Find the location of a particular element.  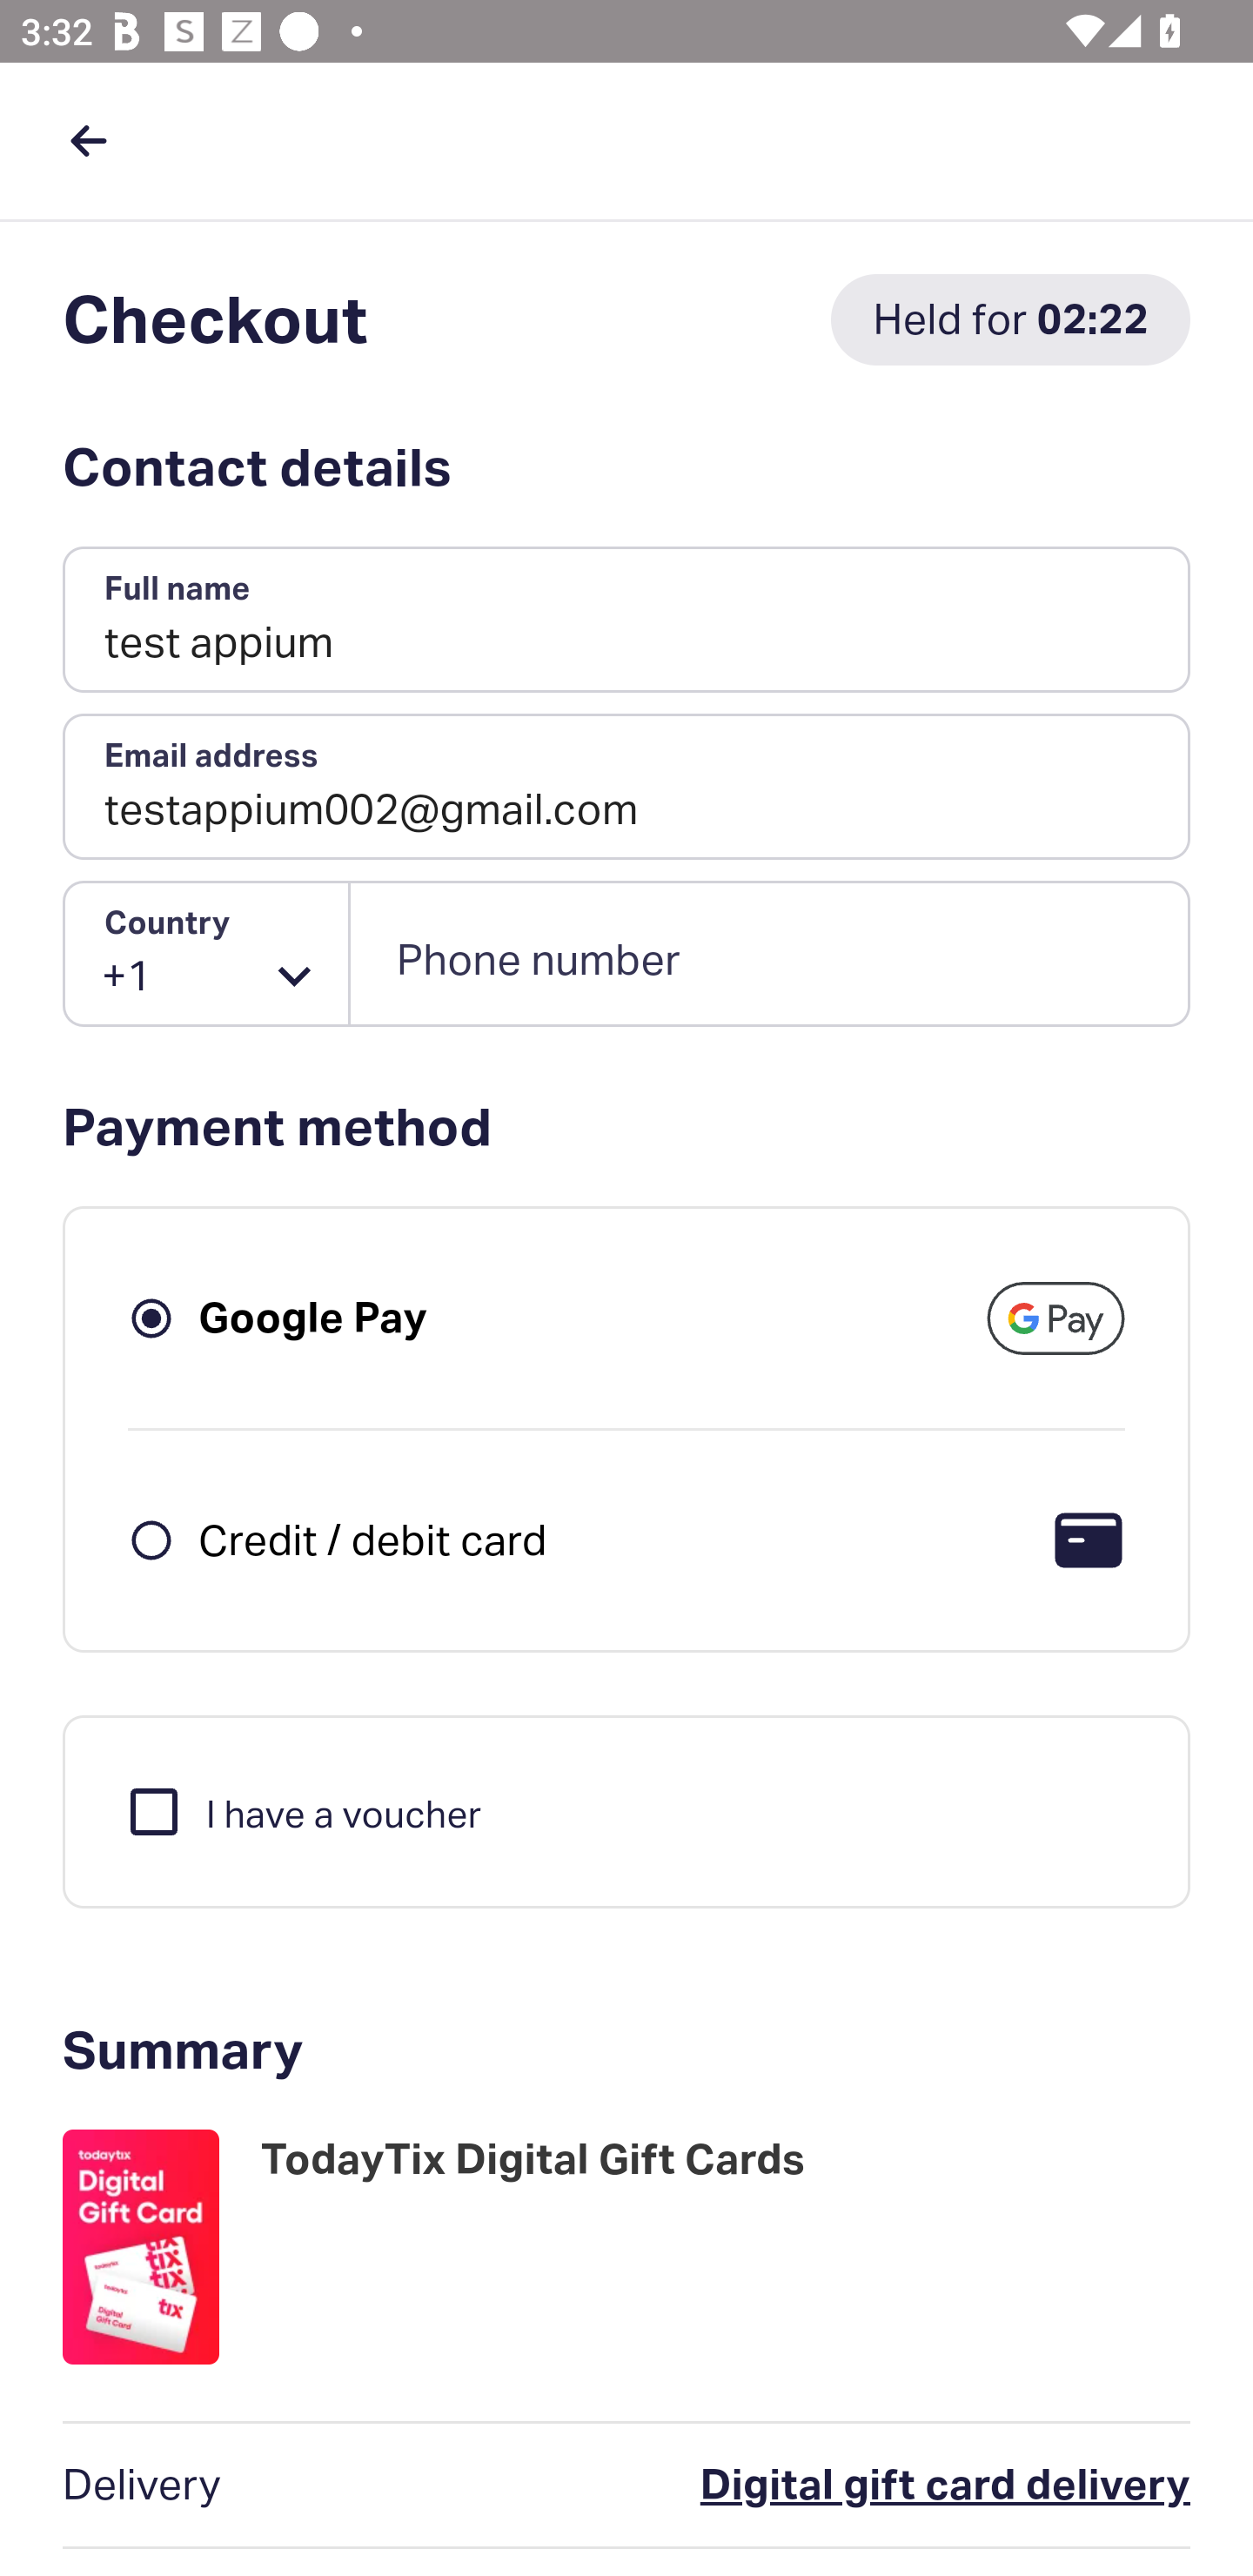

Google Pay is located at coordinates (313, 1318).